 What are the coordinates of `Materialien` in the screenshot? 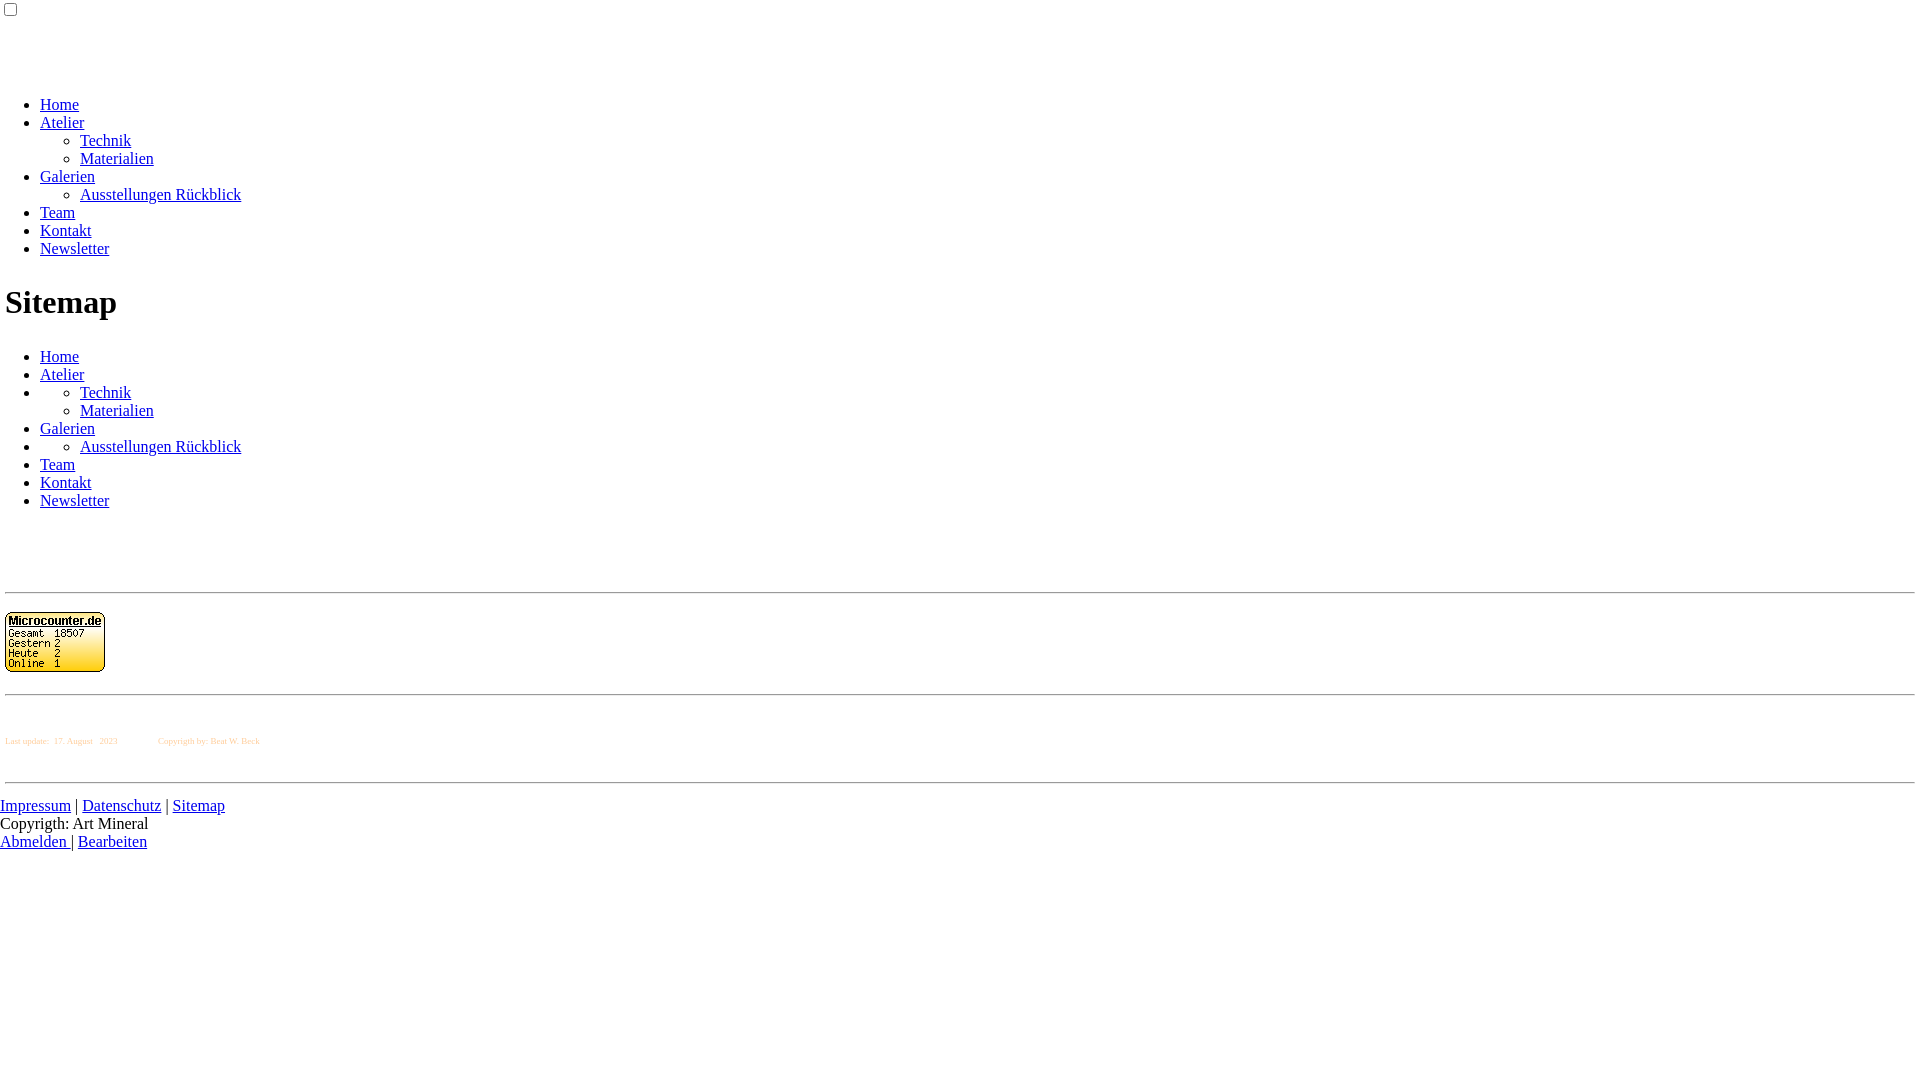 It's located at (117, 158).